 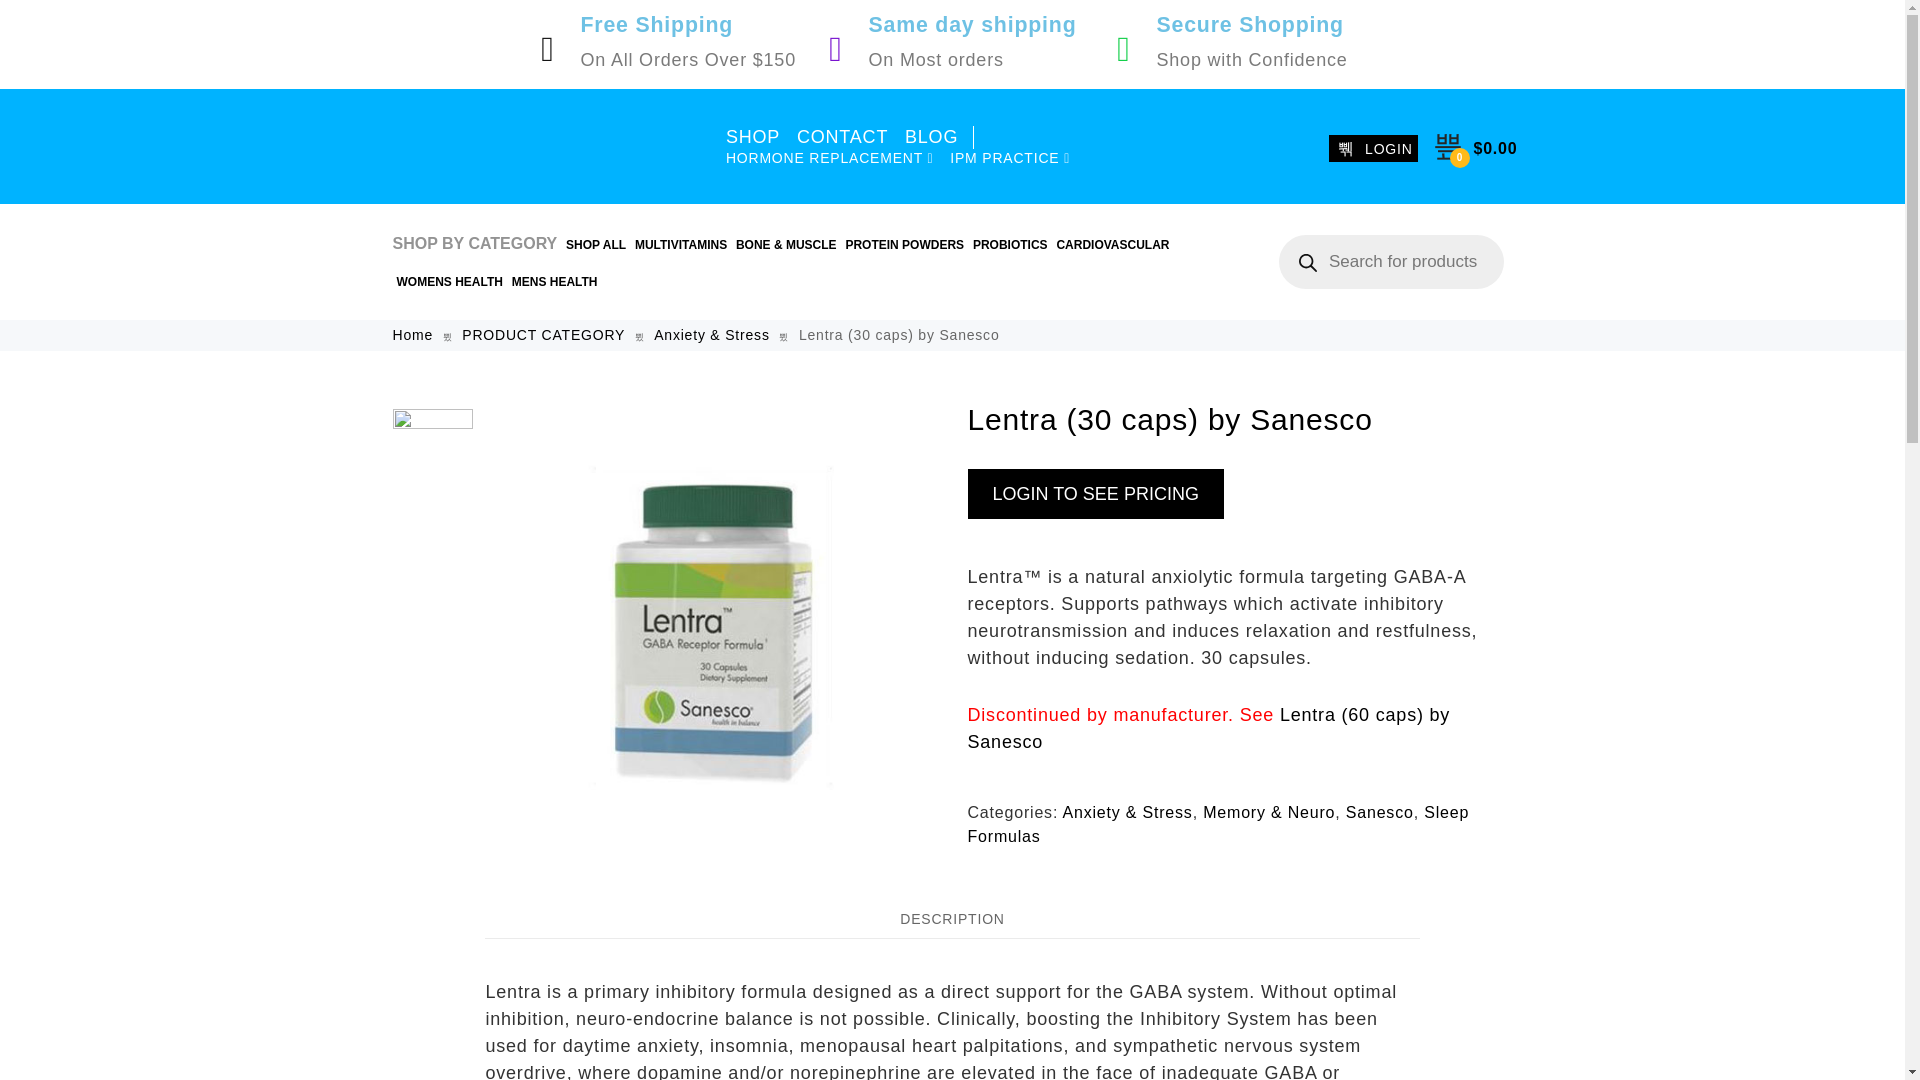 I want to click on HORMONE REPLACEMENT, so click(x=830, y=158).